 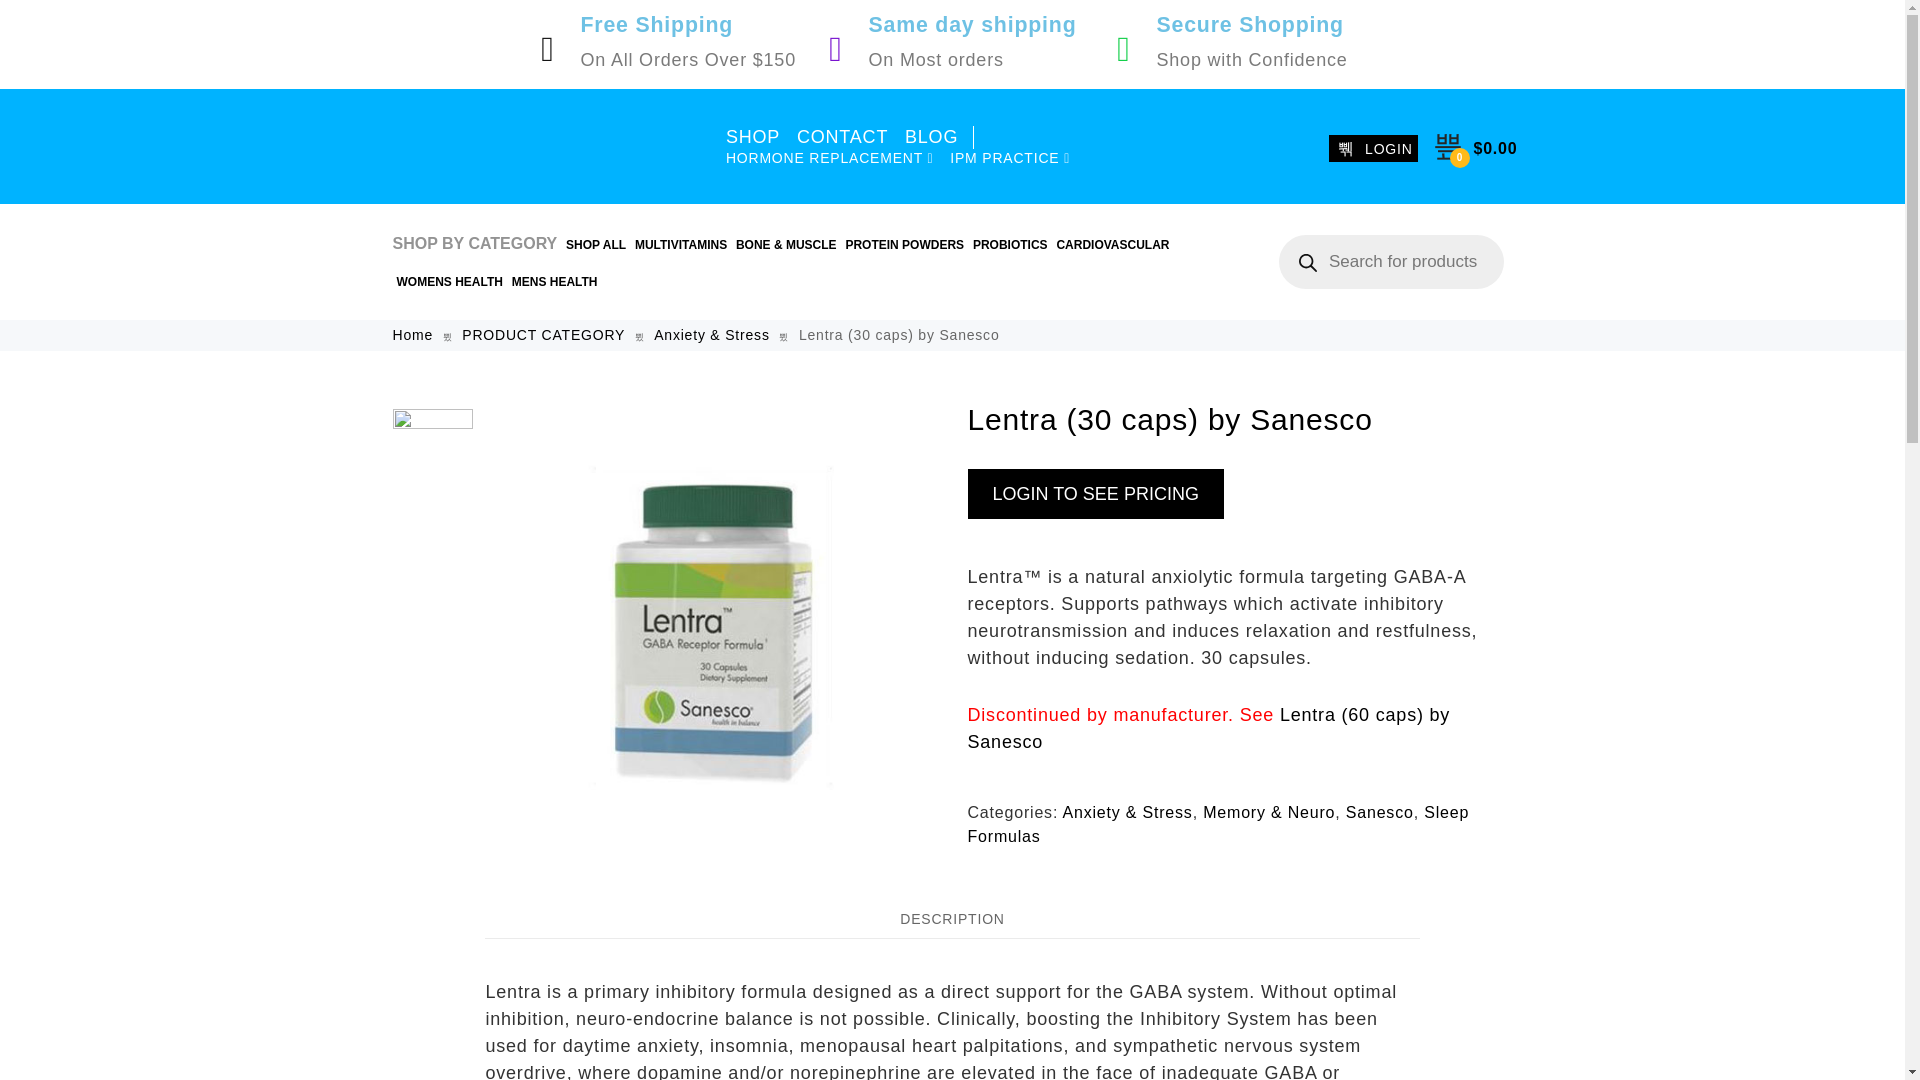 I want to click on HORMONE REPLACEMENT, so click(x=830, y=158).